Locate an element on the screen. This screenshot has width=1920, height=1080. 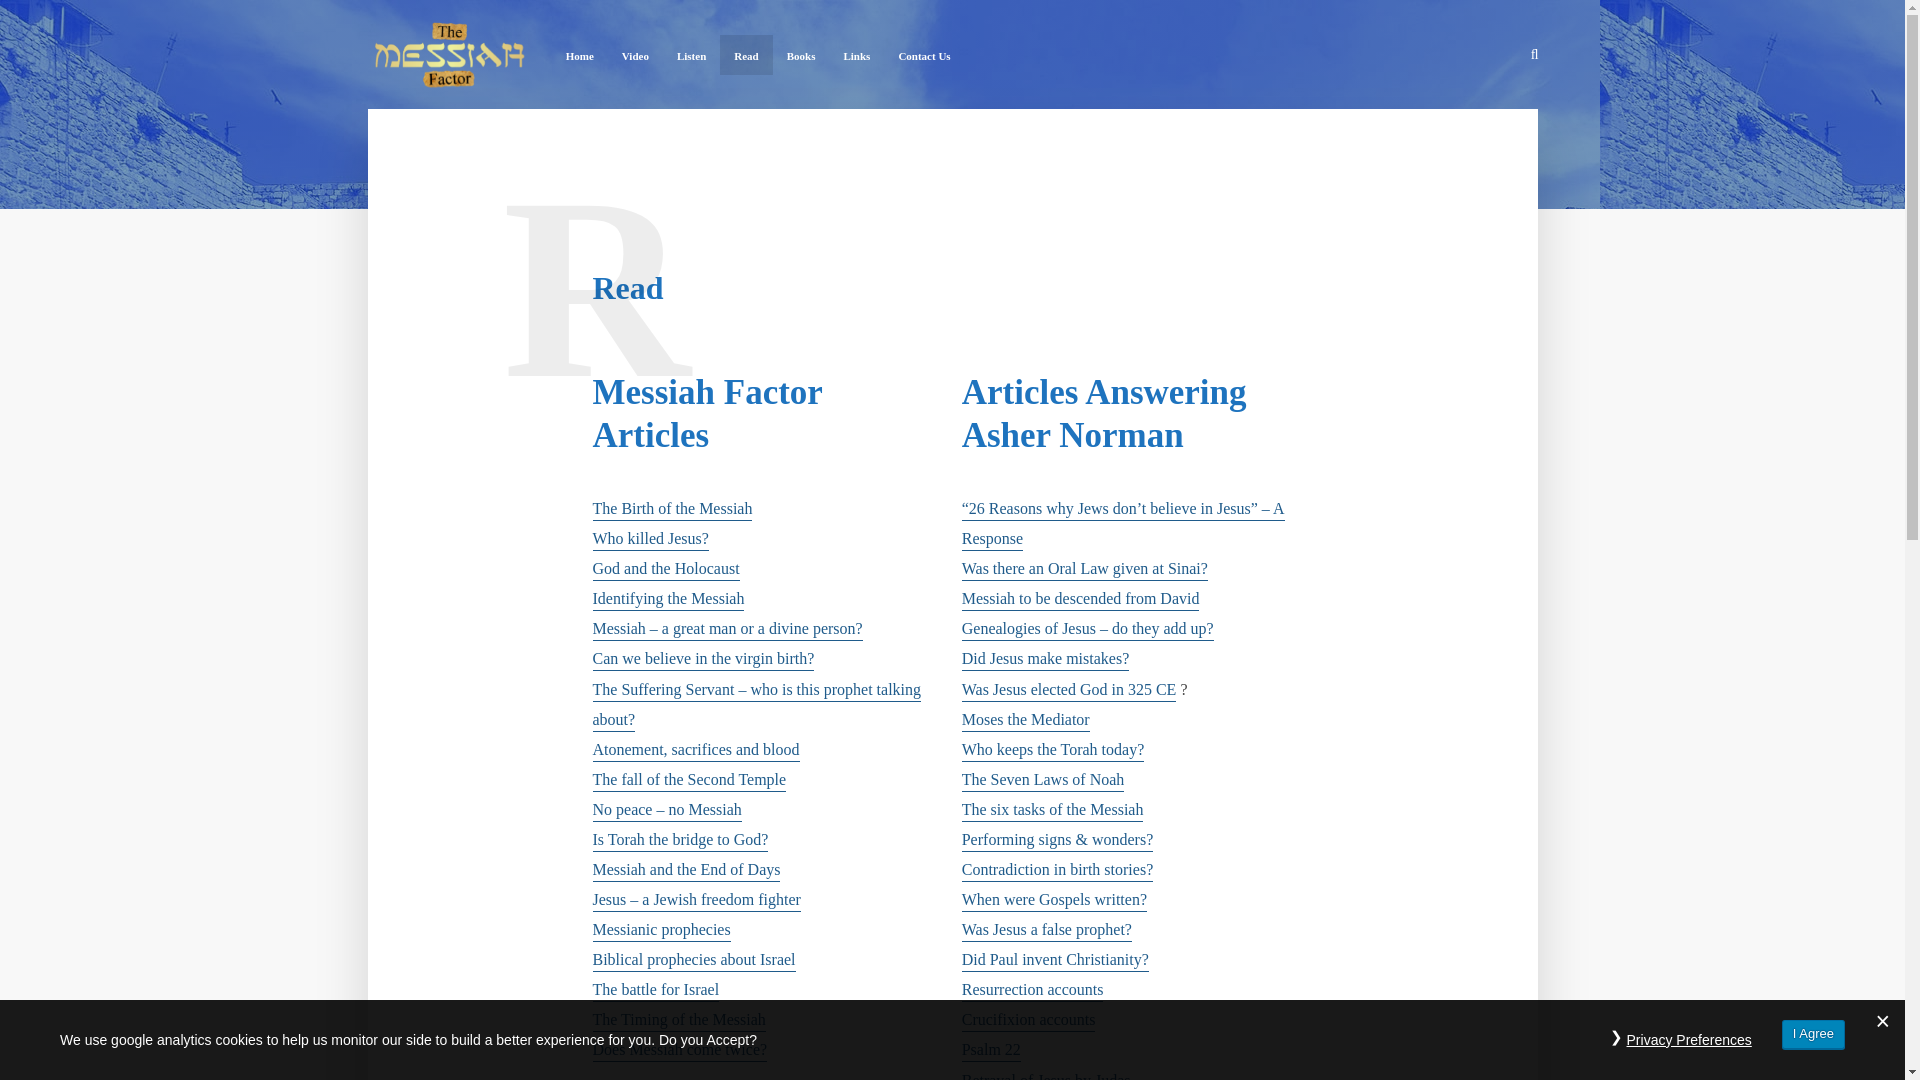
The Seven Laws of Noah is located at coordinates (1043, 781).